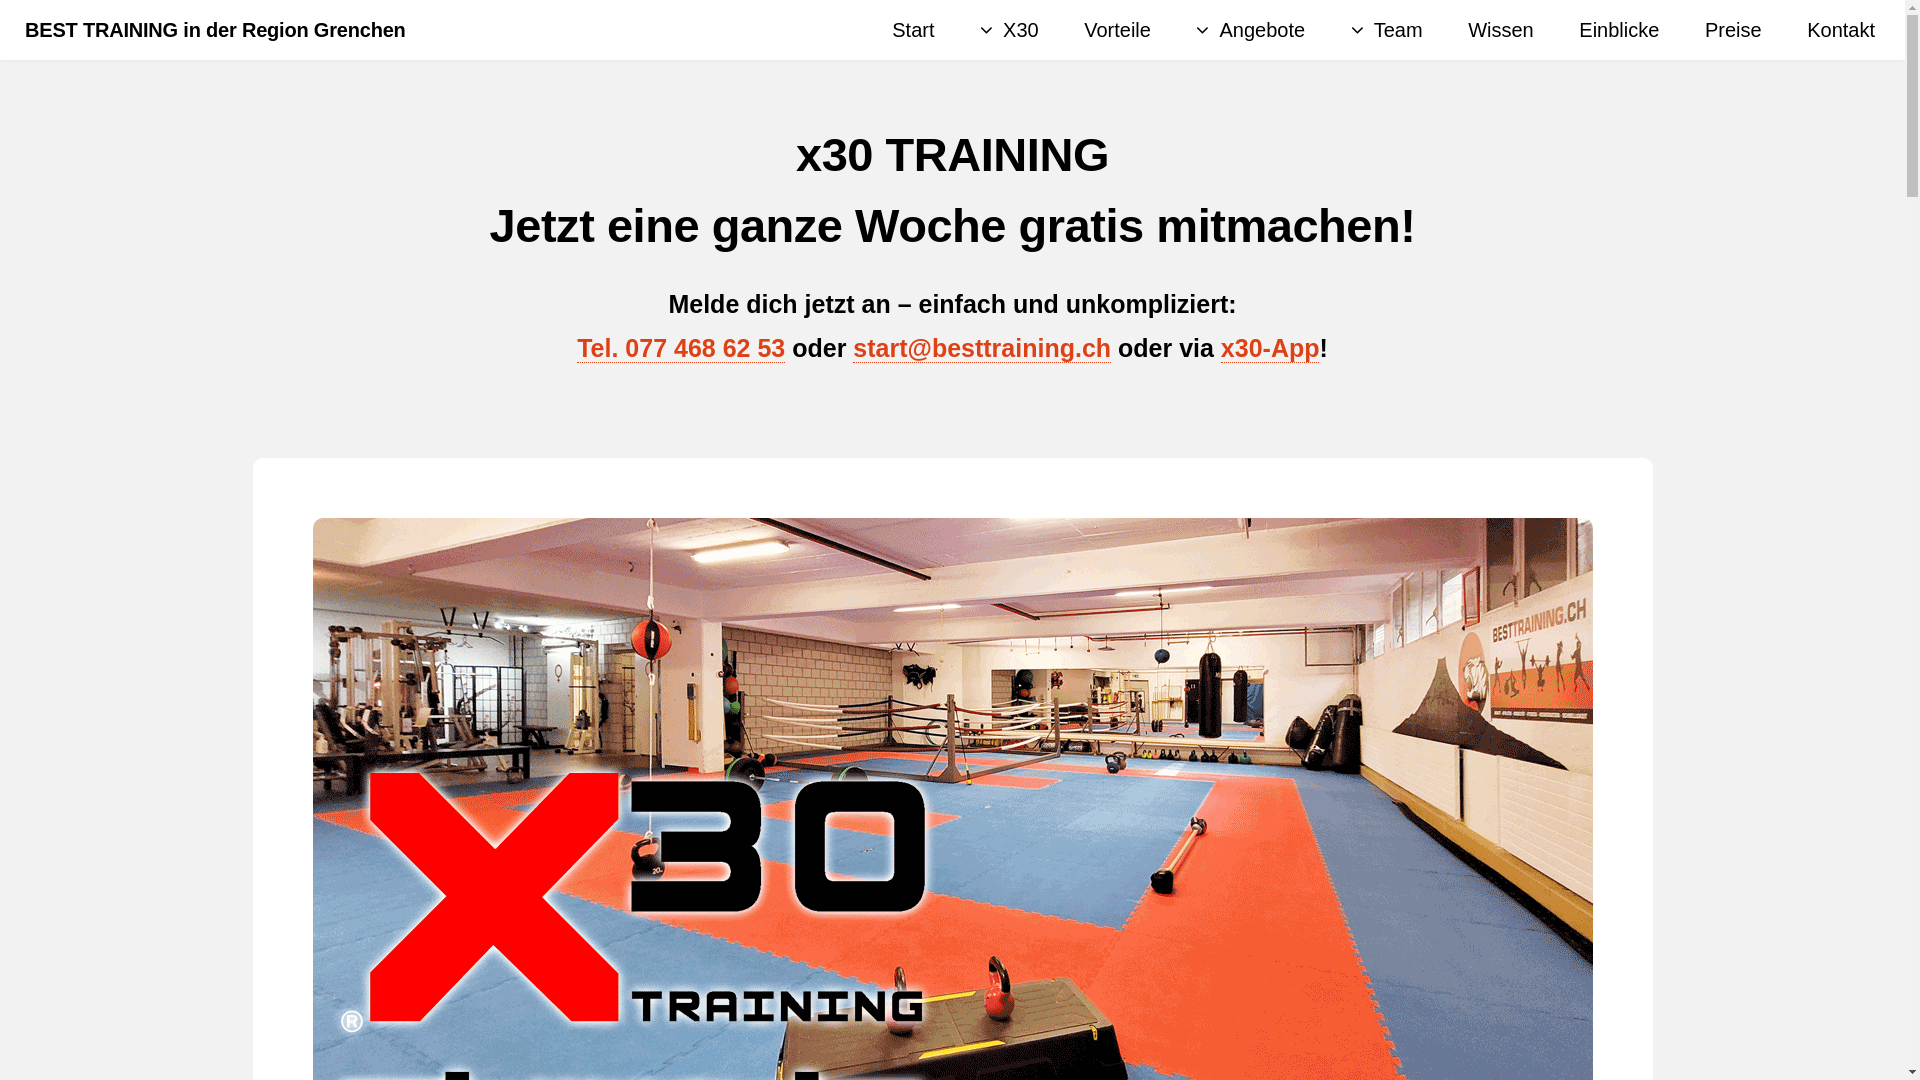 This screenshot has width=1920, height=1080. Describe the element at coordinates (1387, 30) in the screenshot. I see `Team` at that location.